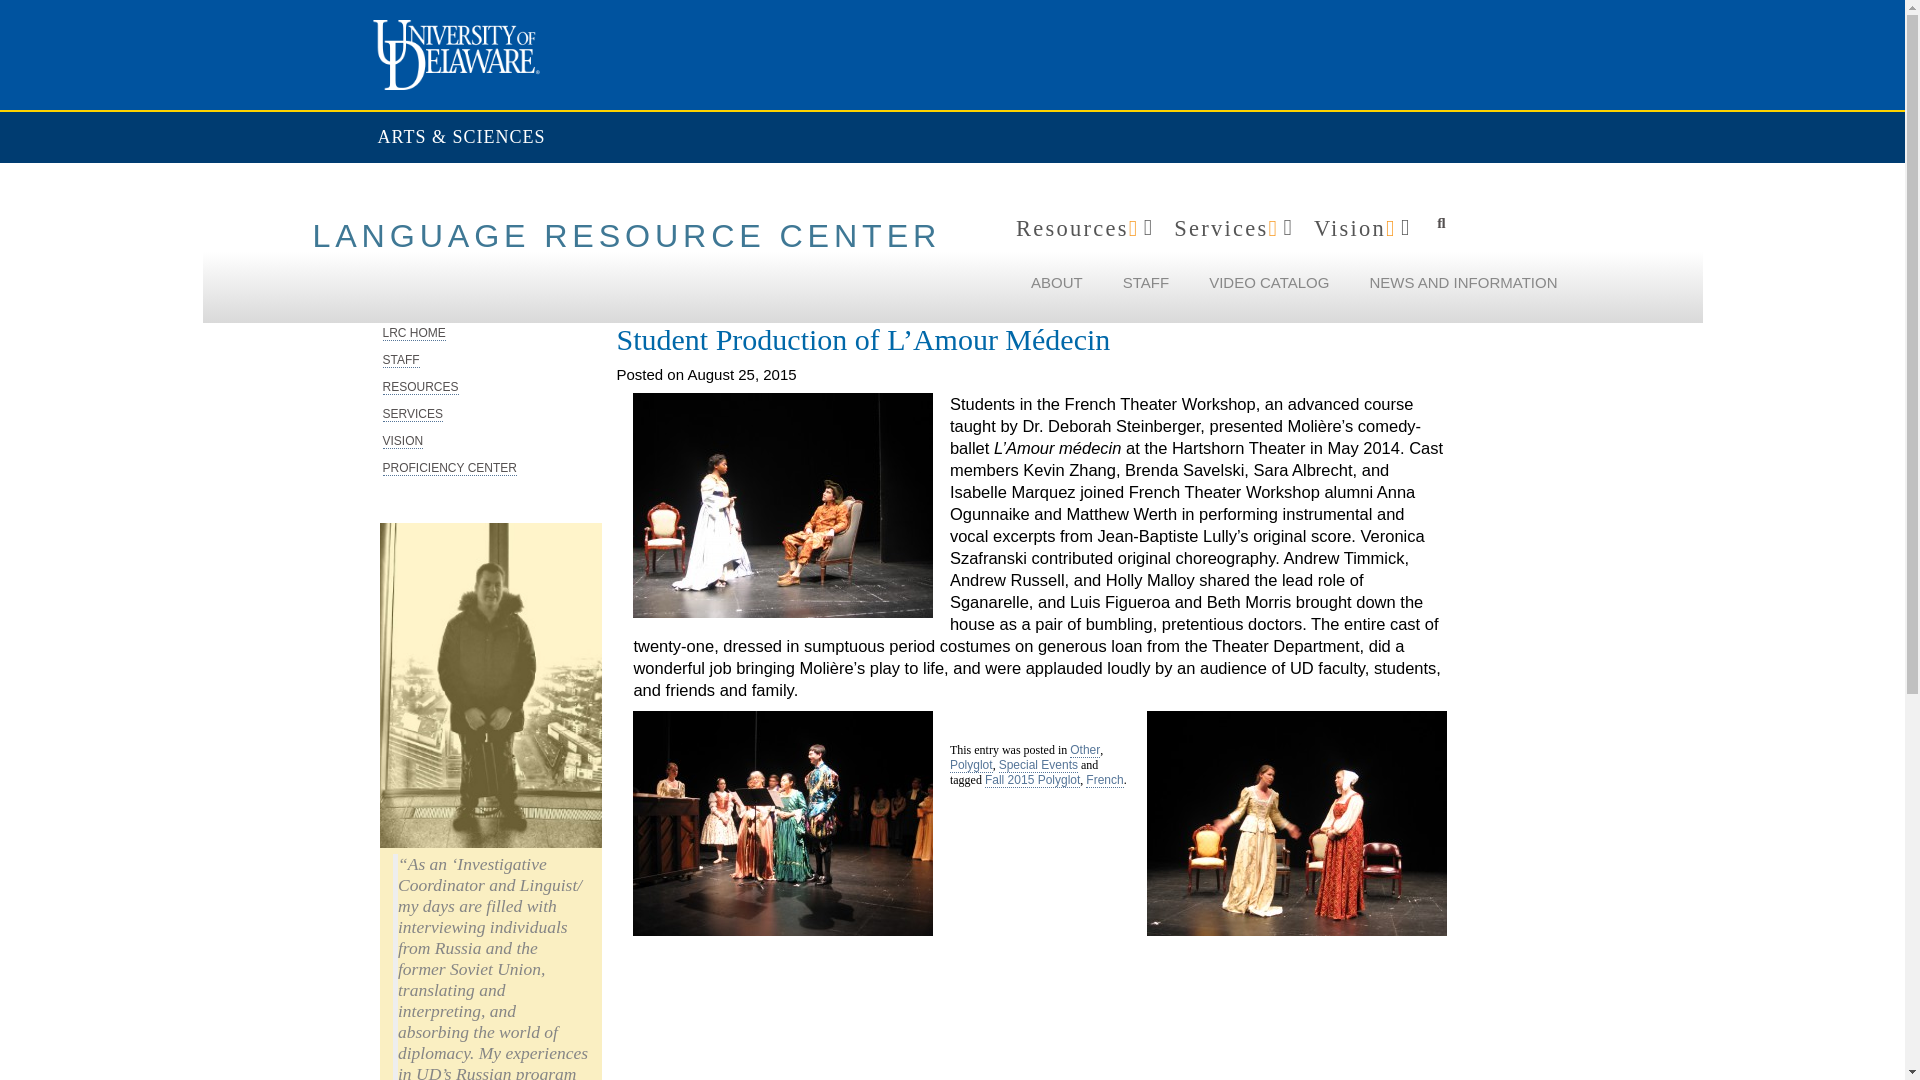 This screenshot has width=1920, height=1080. Describe the element at coordinates (626, 236) in the screenshot. I see `LANGUAGE RESOURCE CENTER` at that location.